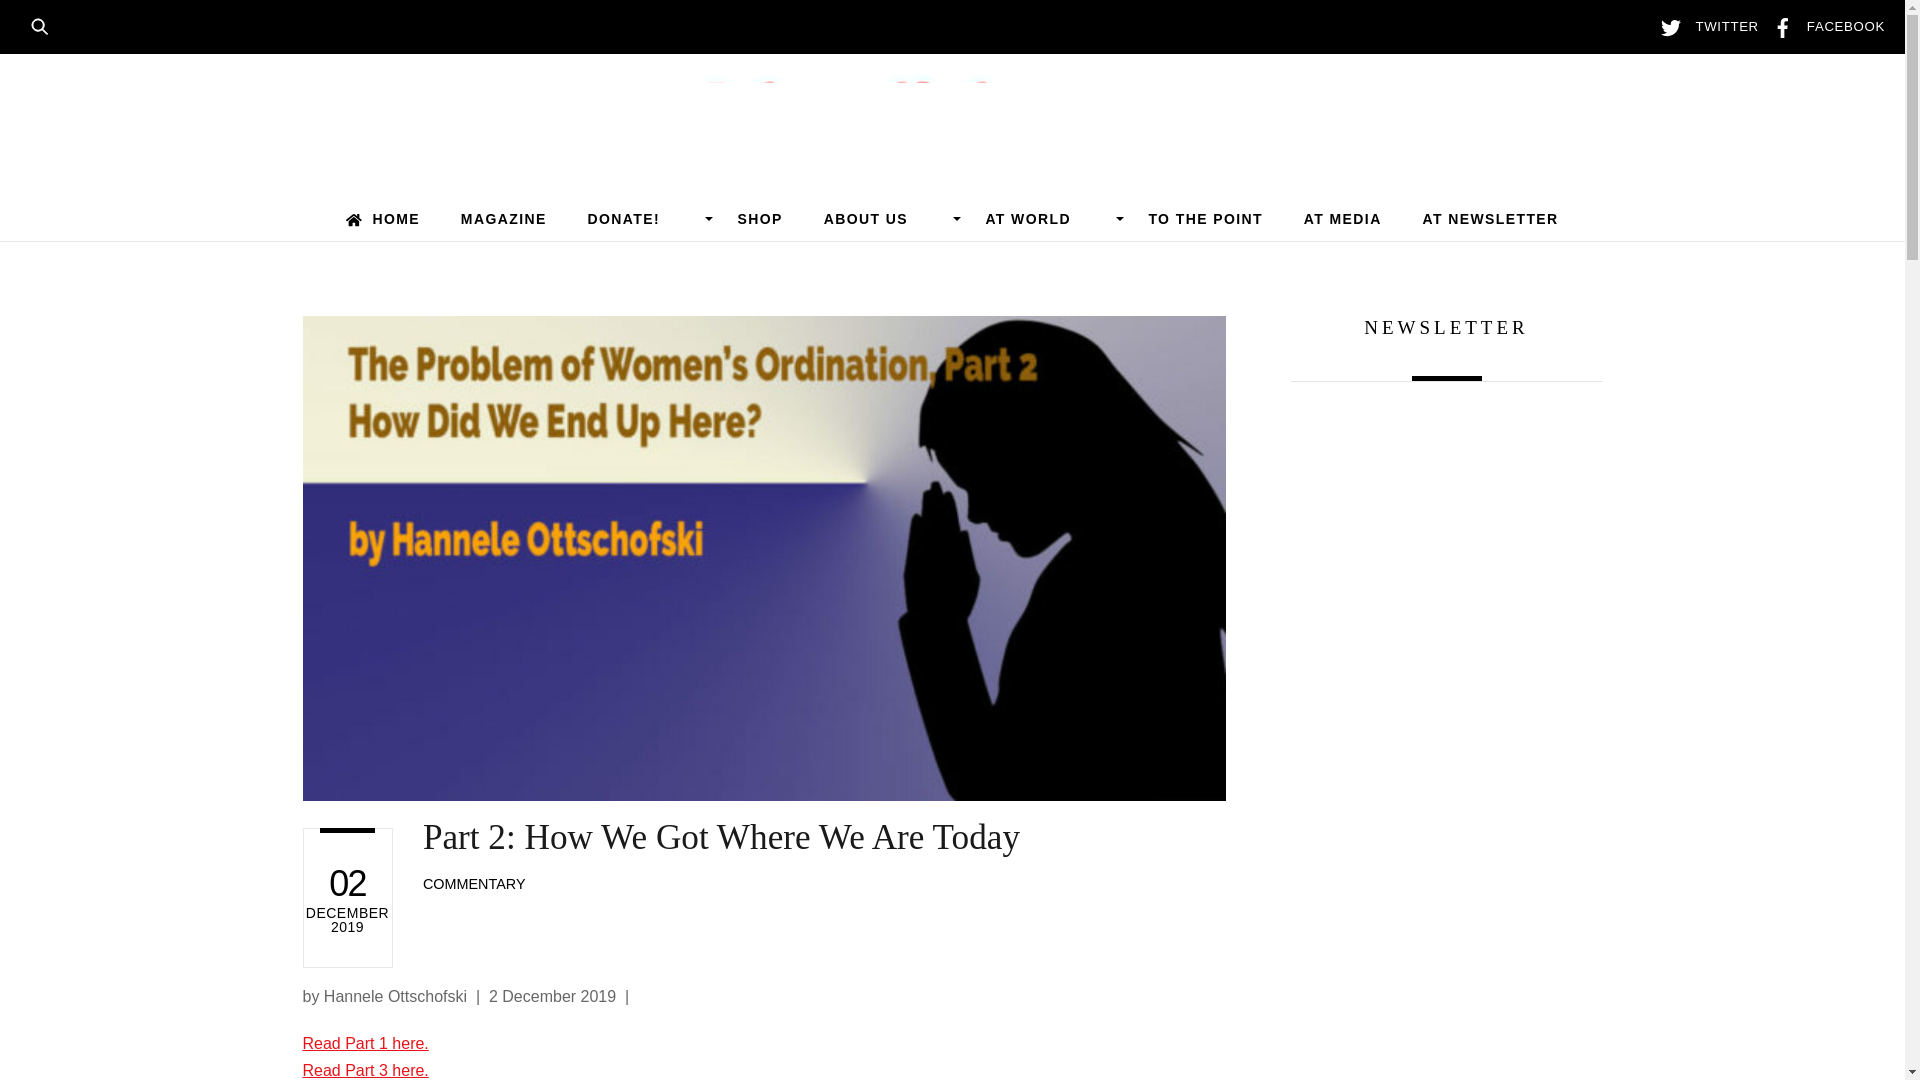  Describe the element at coordinates (1206, 218) in the screenshot. I see `TO THE POINT` at that location.